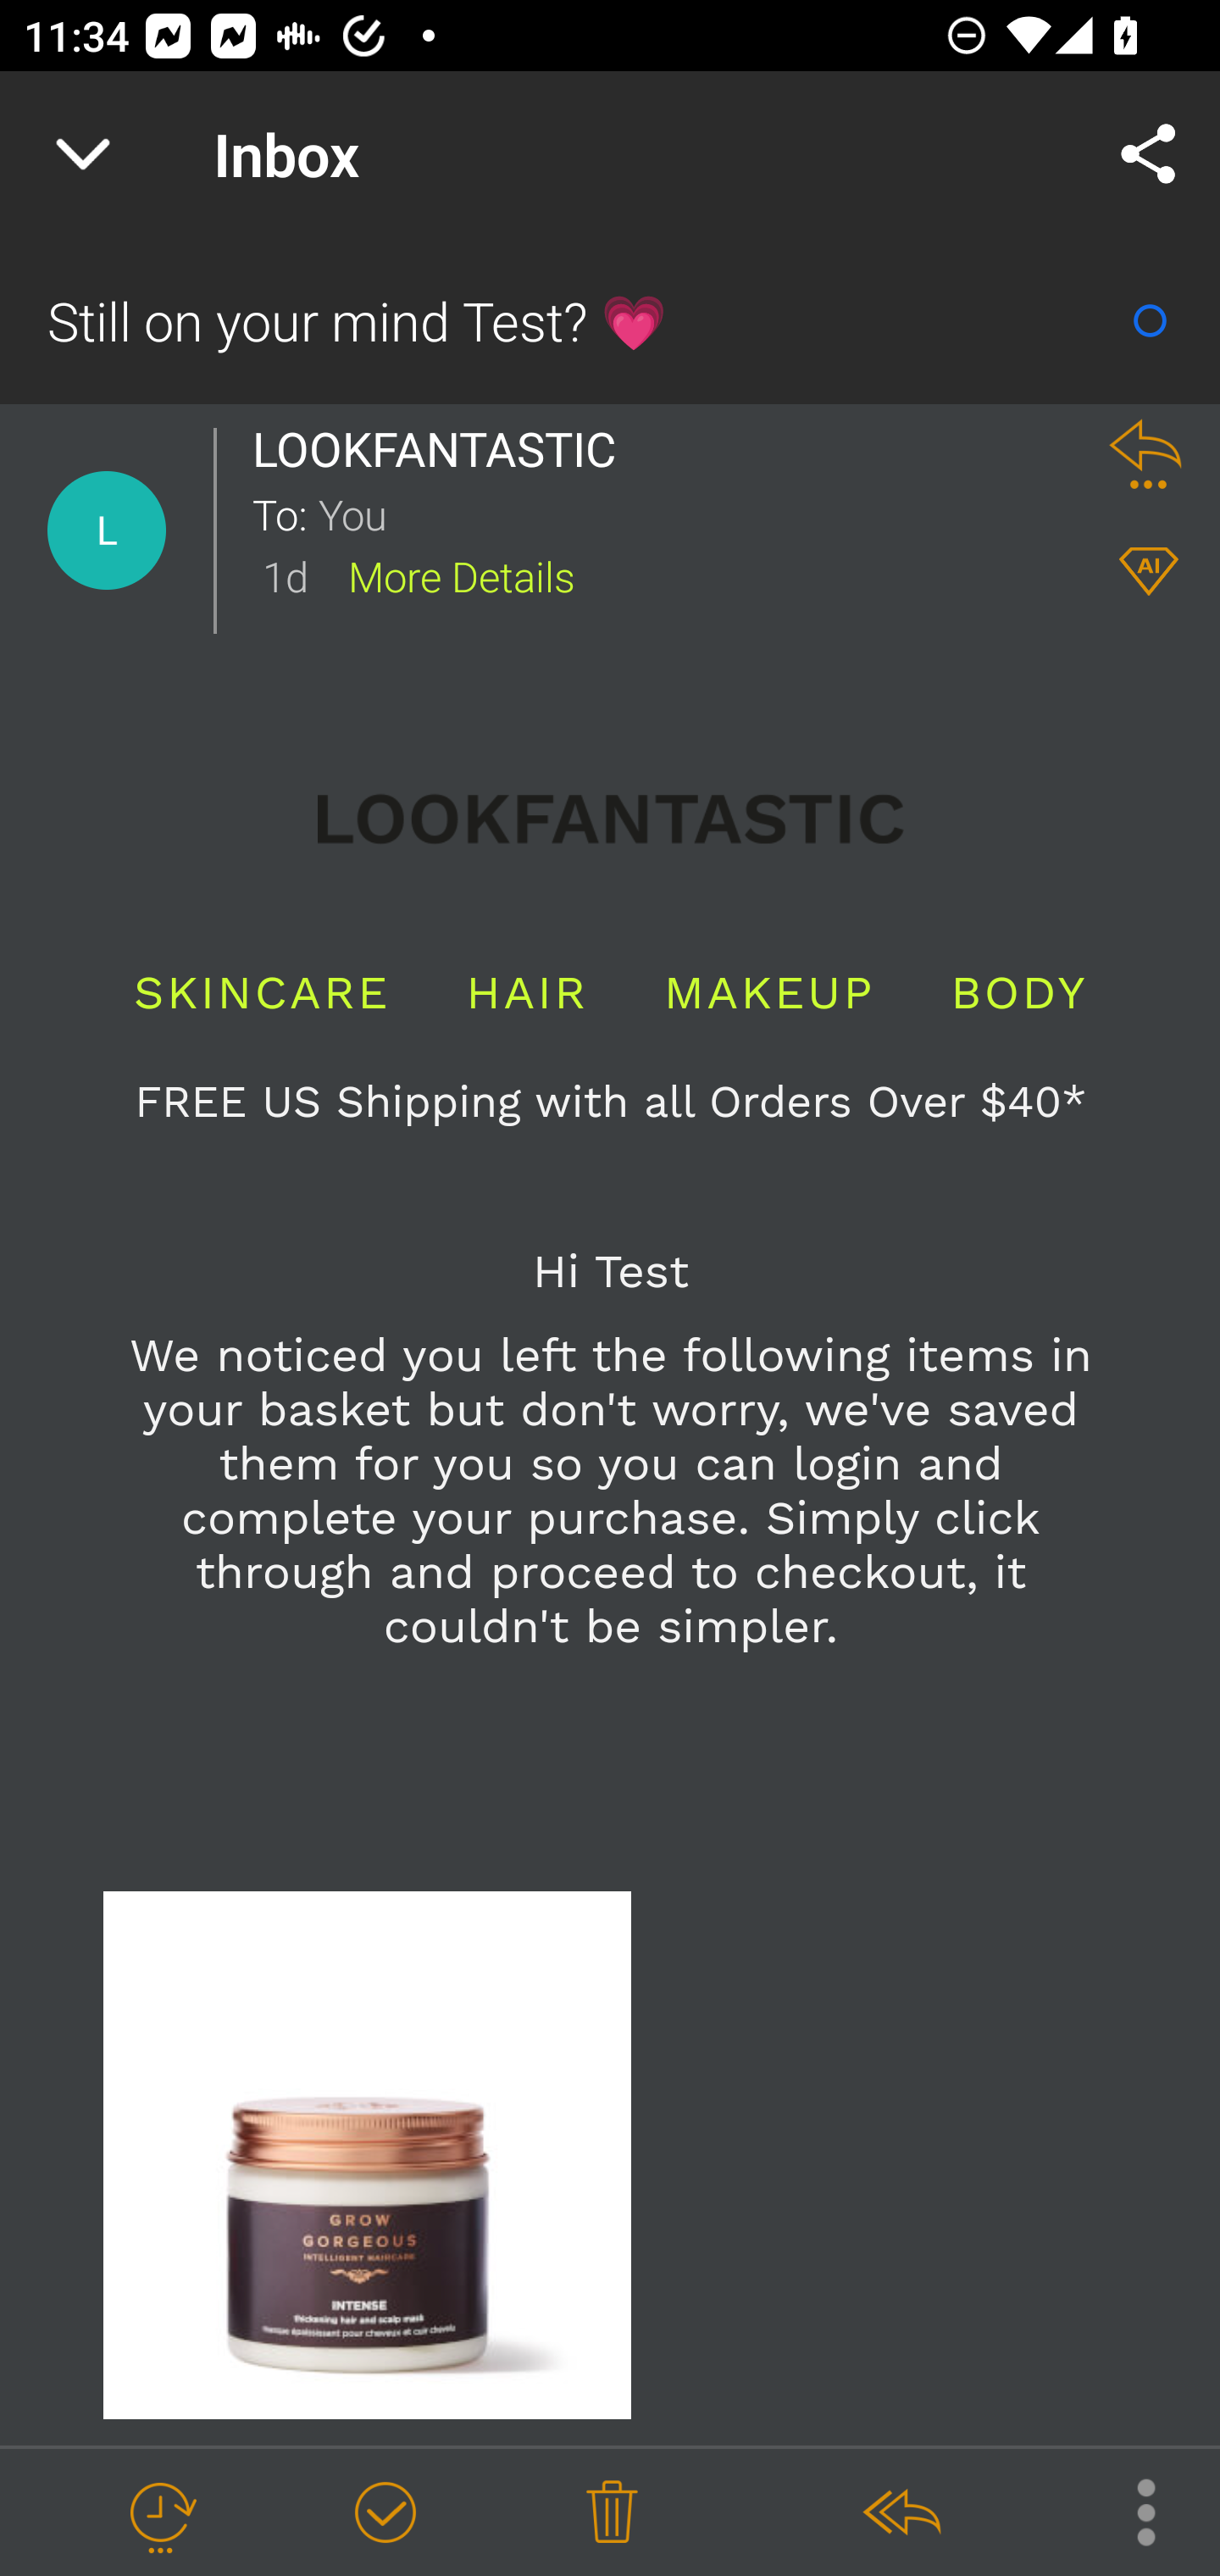 The height and width of the screenshot is (2576, 1220). What do you see at coordinates (160, 2513) in the screenshot?
I see `Snooze` at bounding box center [160, 2513].